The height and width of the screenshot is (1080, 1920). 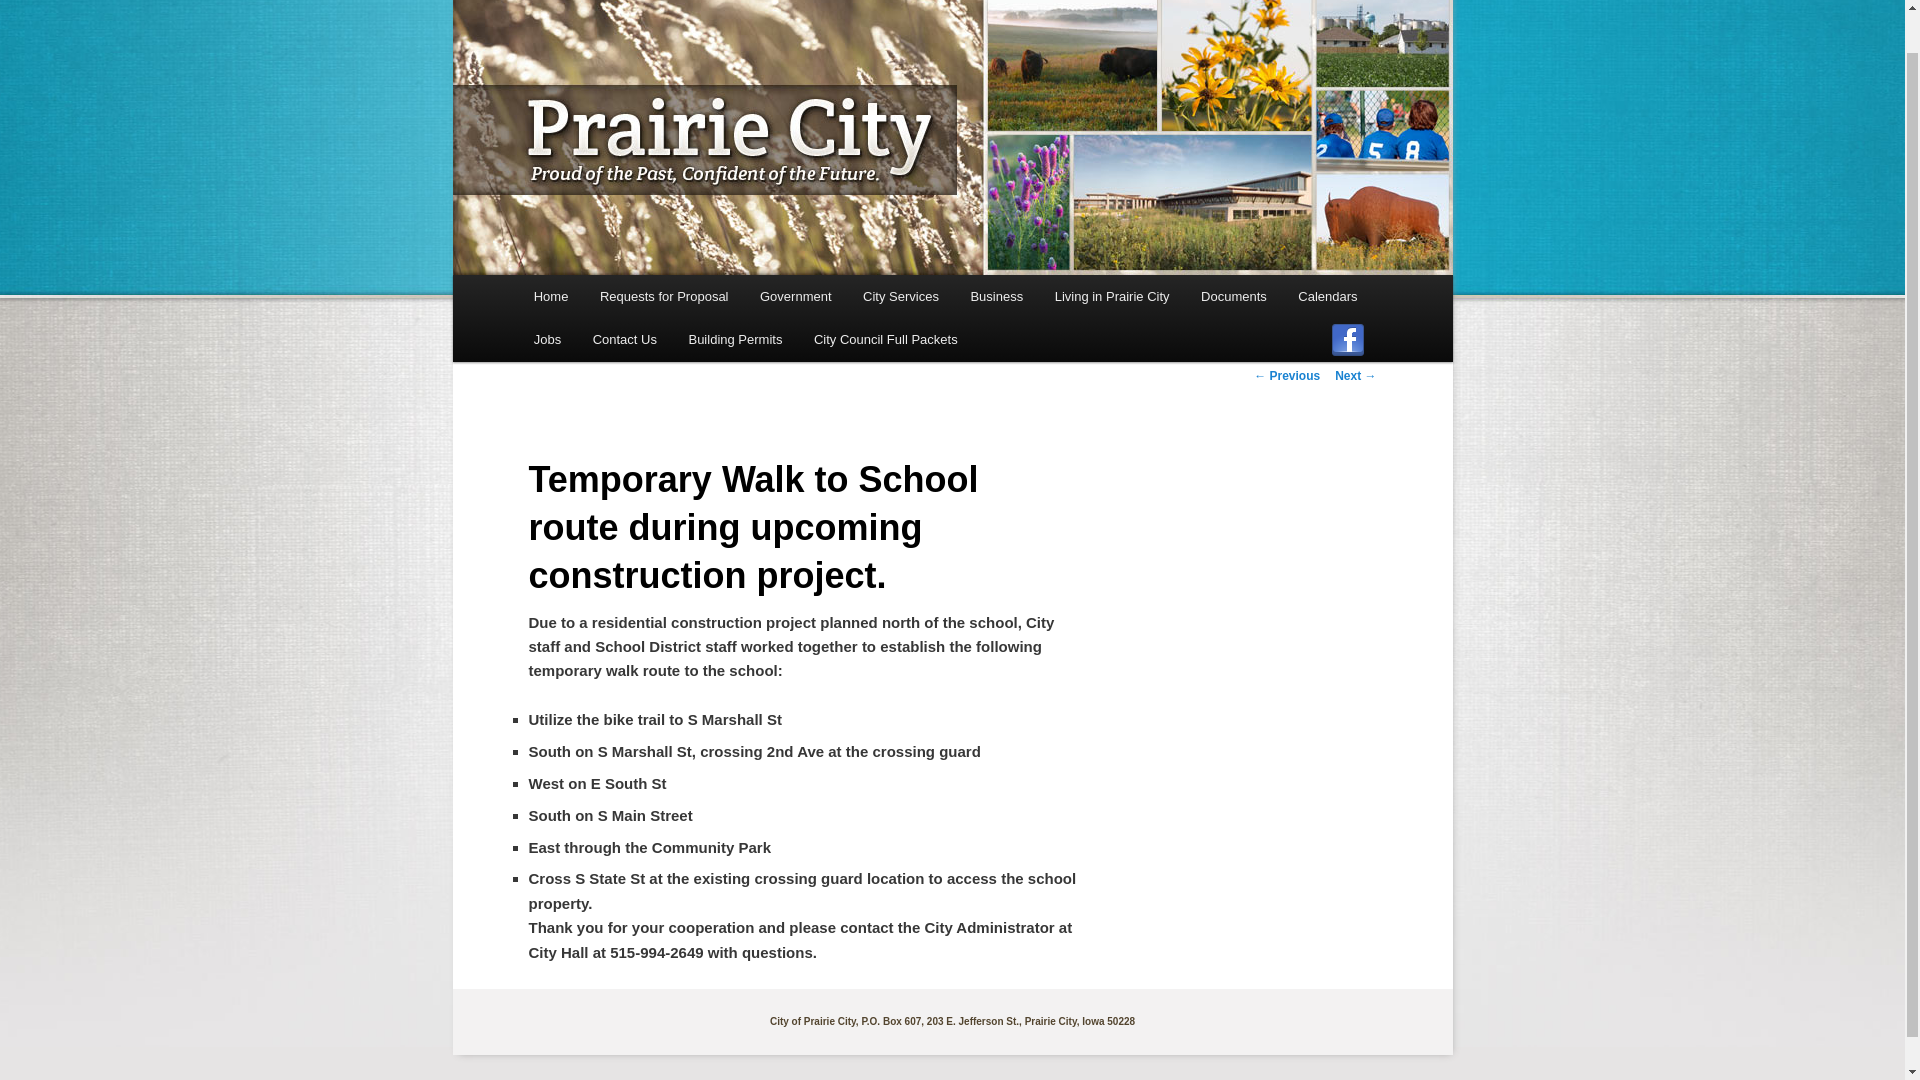 I want to click on Government, so click(x=795, y=296).